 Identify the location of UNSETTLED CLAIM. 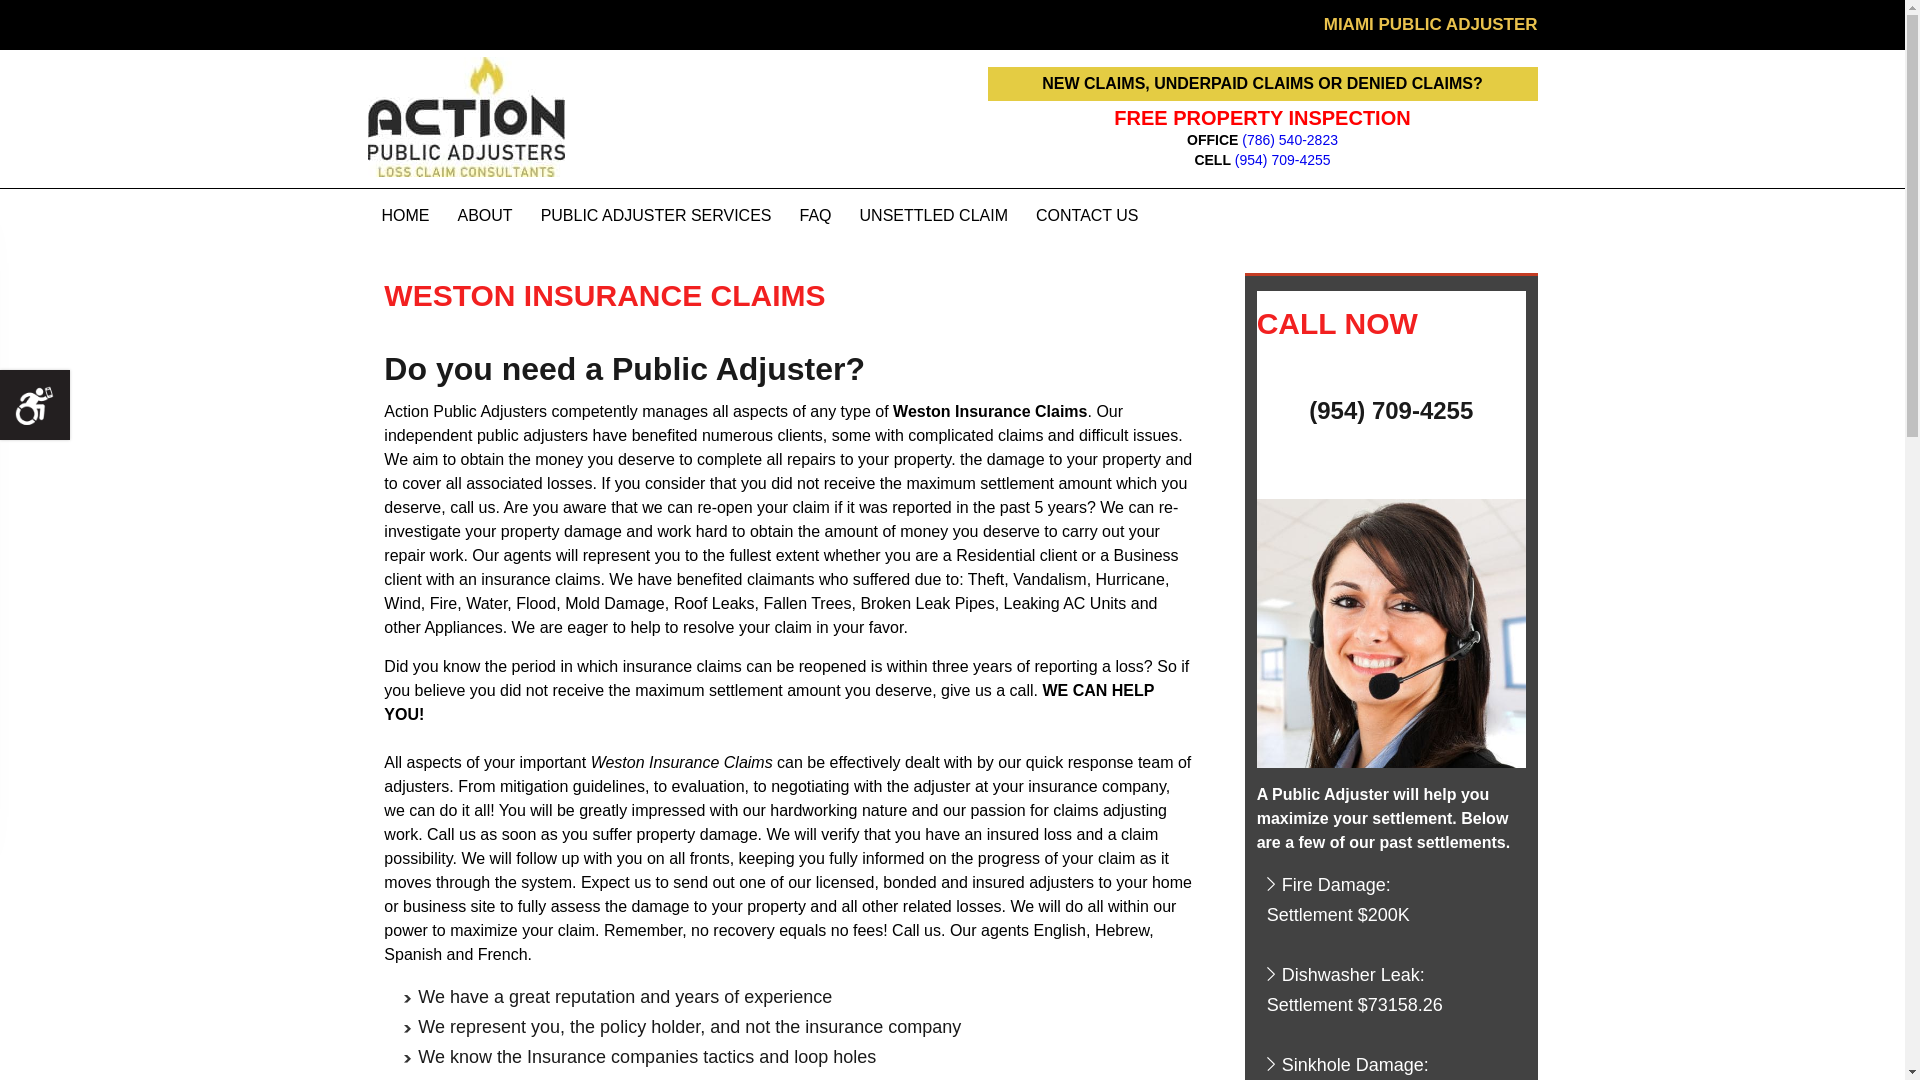
(934, 216).